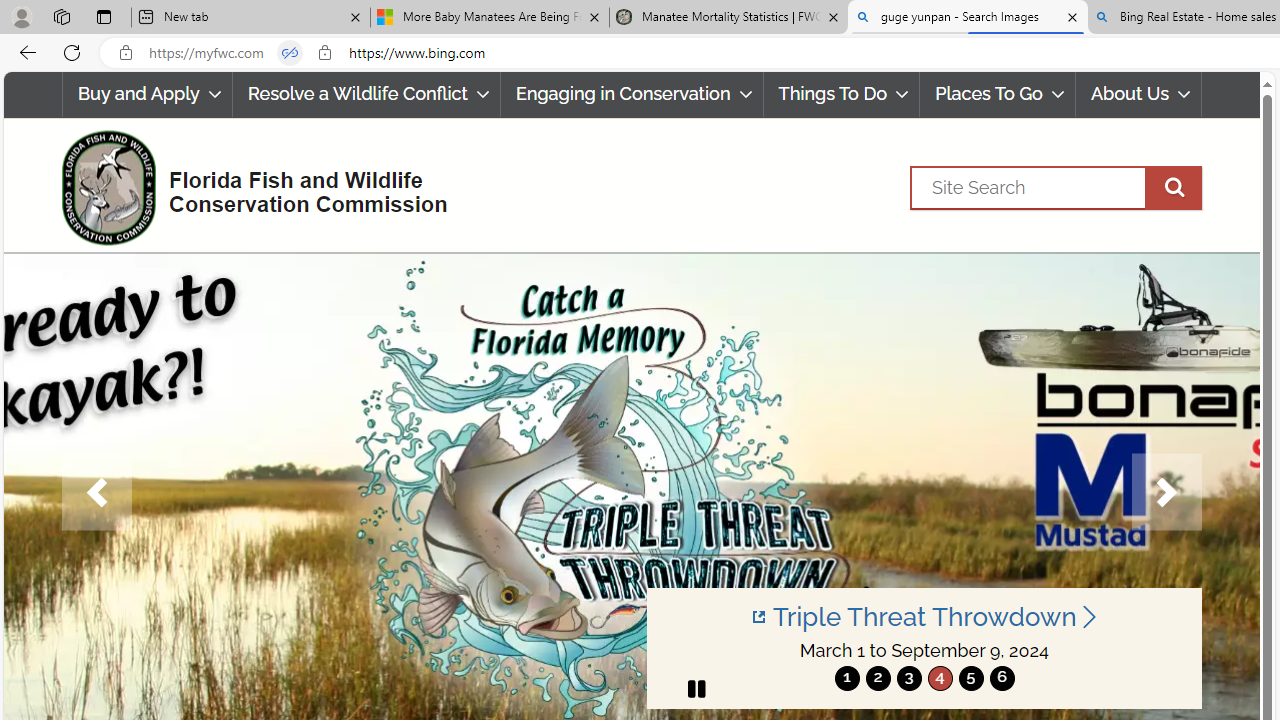 The image size is (1280, 720). Describe the element at coordinates (908, 678) in the screenshot. I see `3` at that location.